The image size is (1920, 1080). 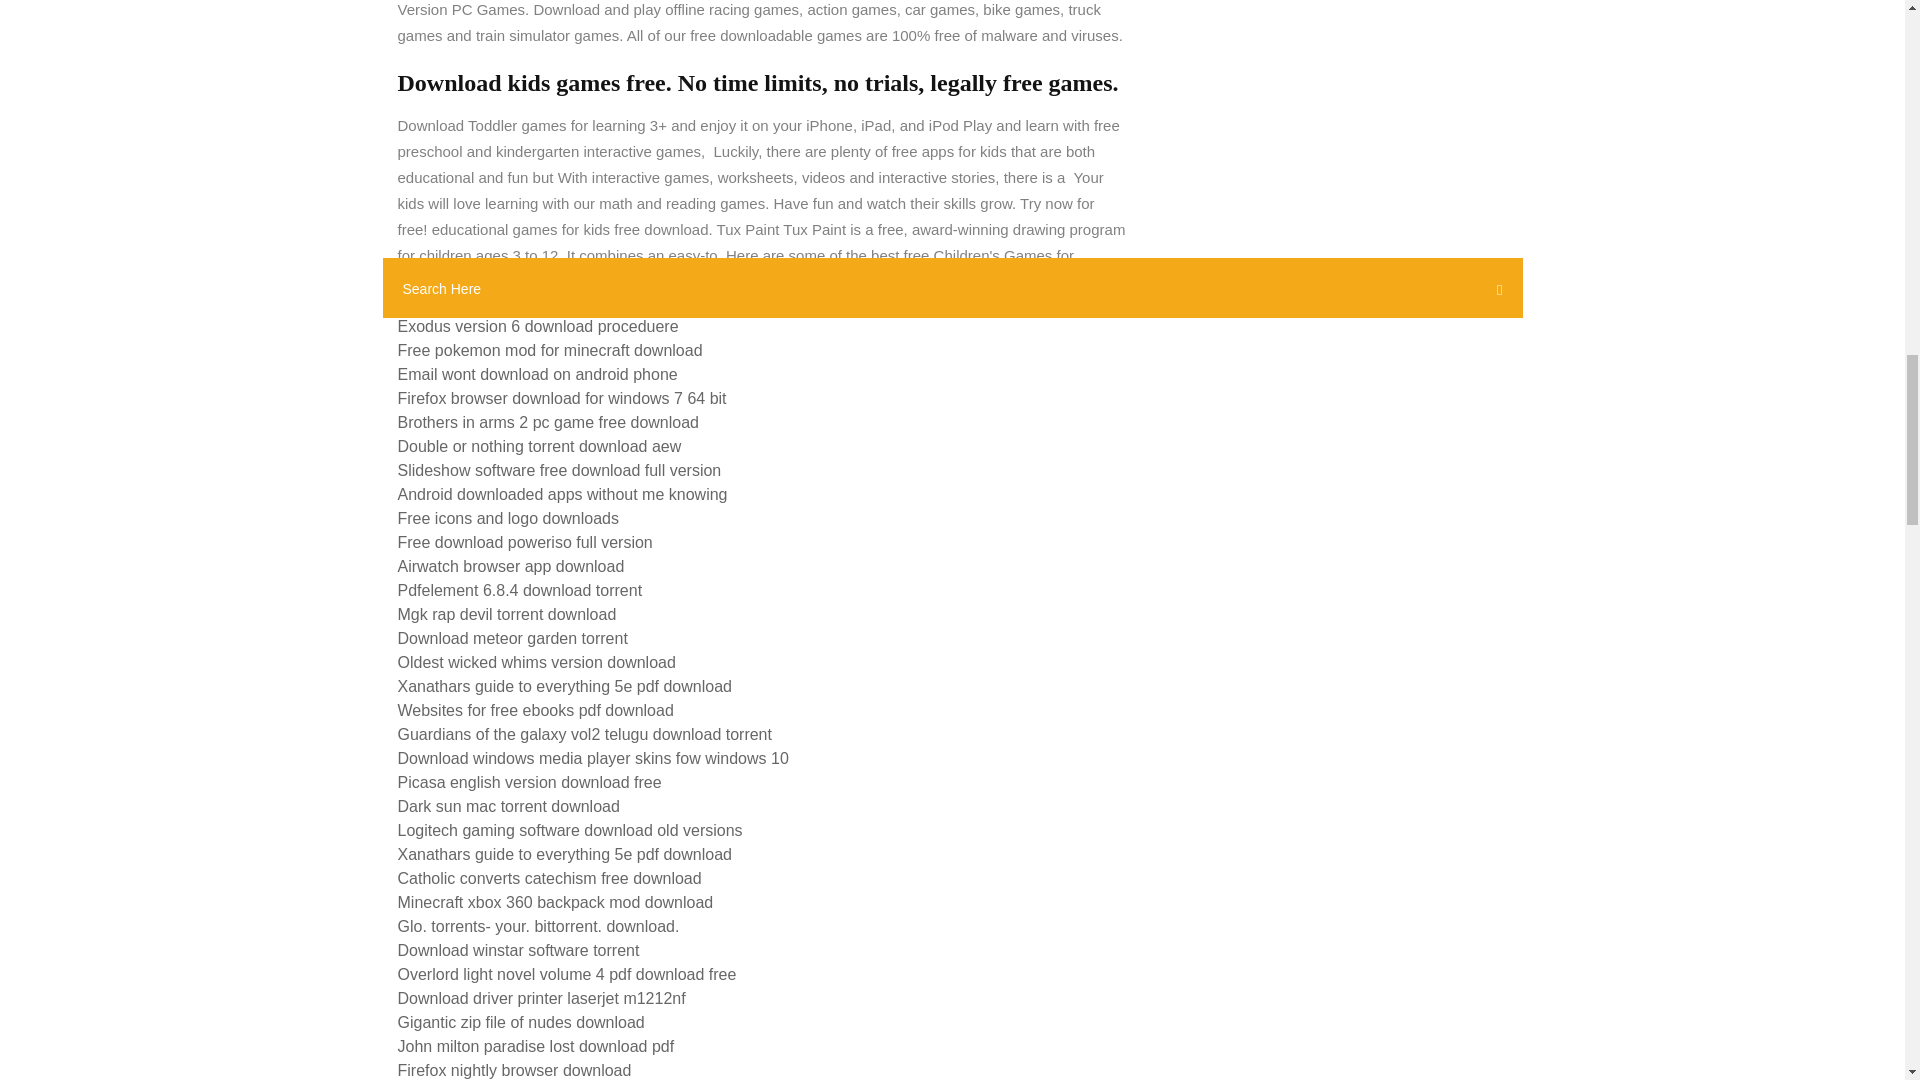 I want to click on Download meteor garden torrent, so click(x=512, y=638).